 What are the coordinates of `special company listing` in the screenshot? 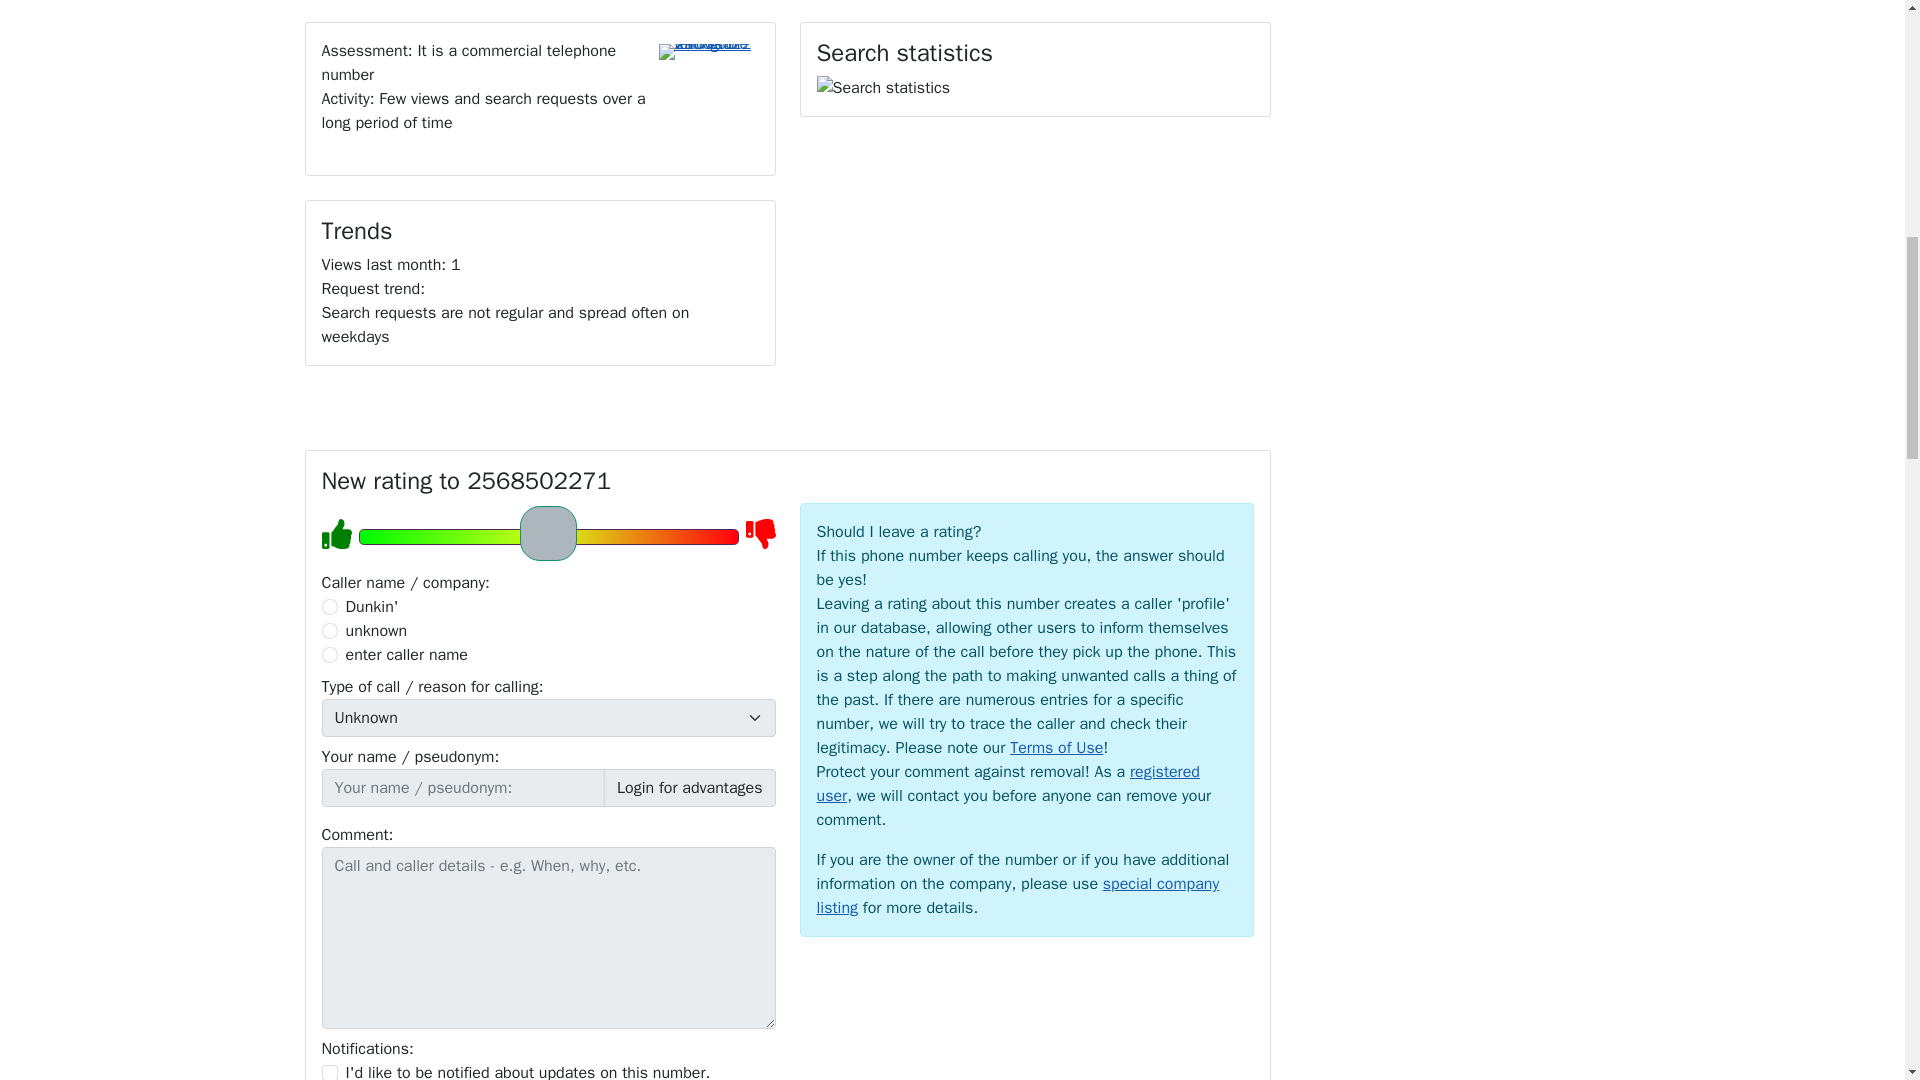 It's located at (1018, 896).